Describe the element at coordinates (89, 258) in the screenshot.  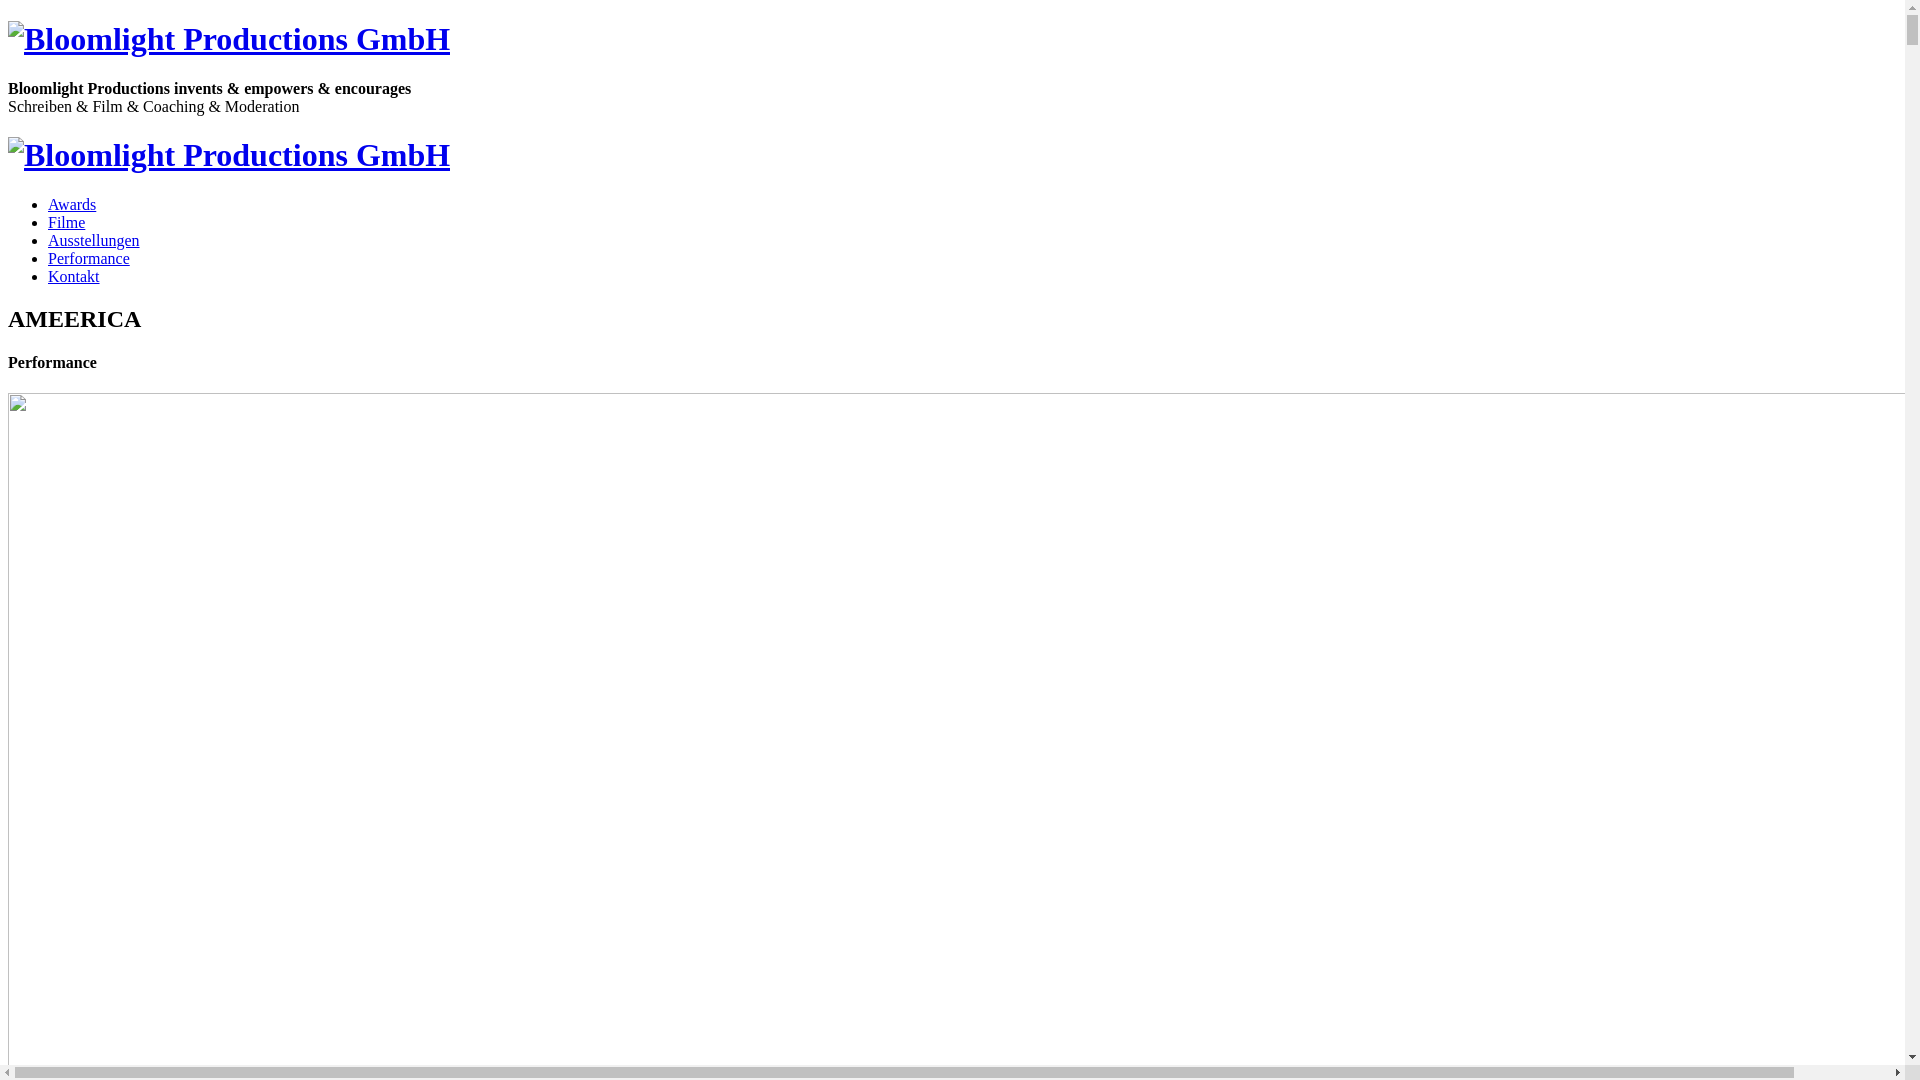
I see `Performance` at that location.